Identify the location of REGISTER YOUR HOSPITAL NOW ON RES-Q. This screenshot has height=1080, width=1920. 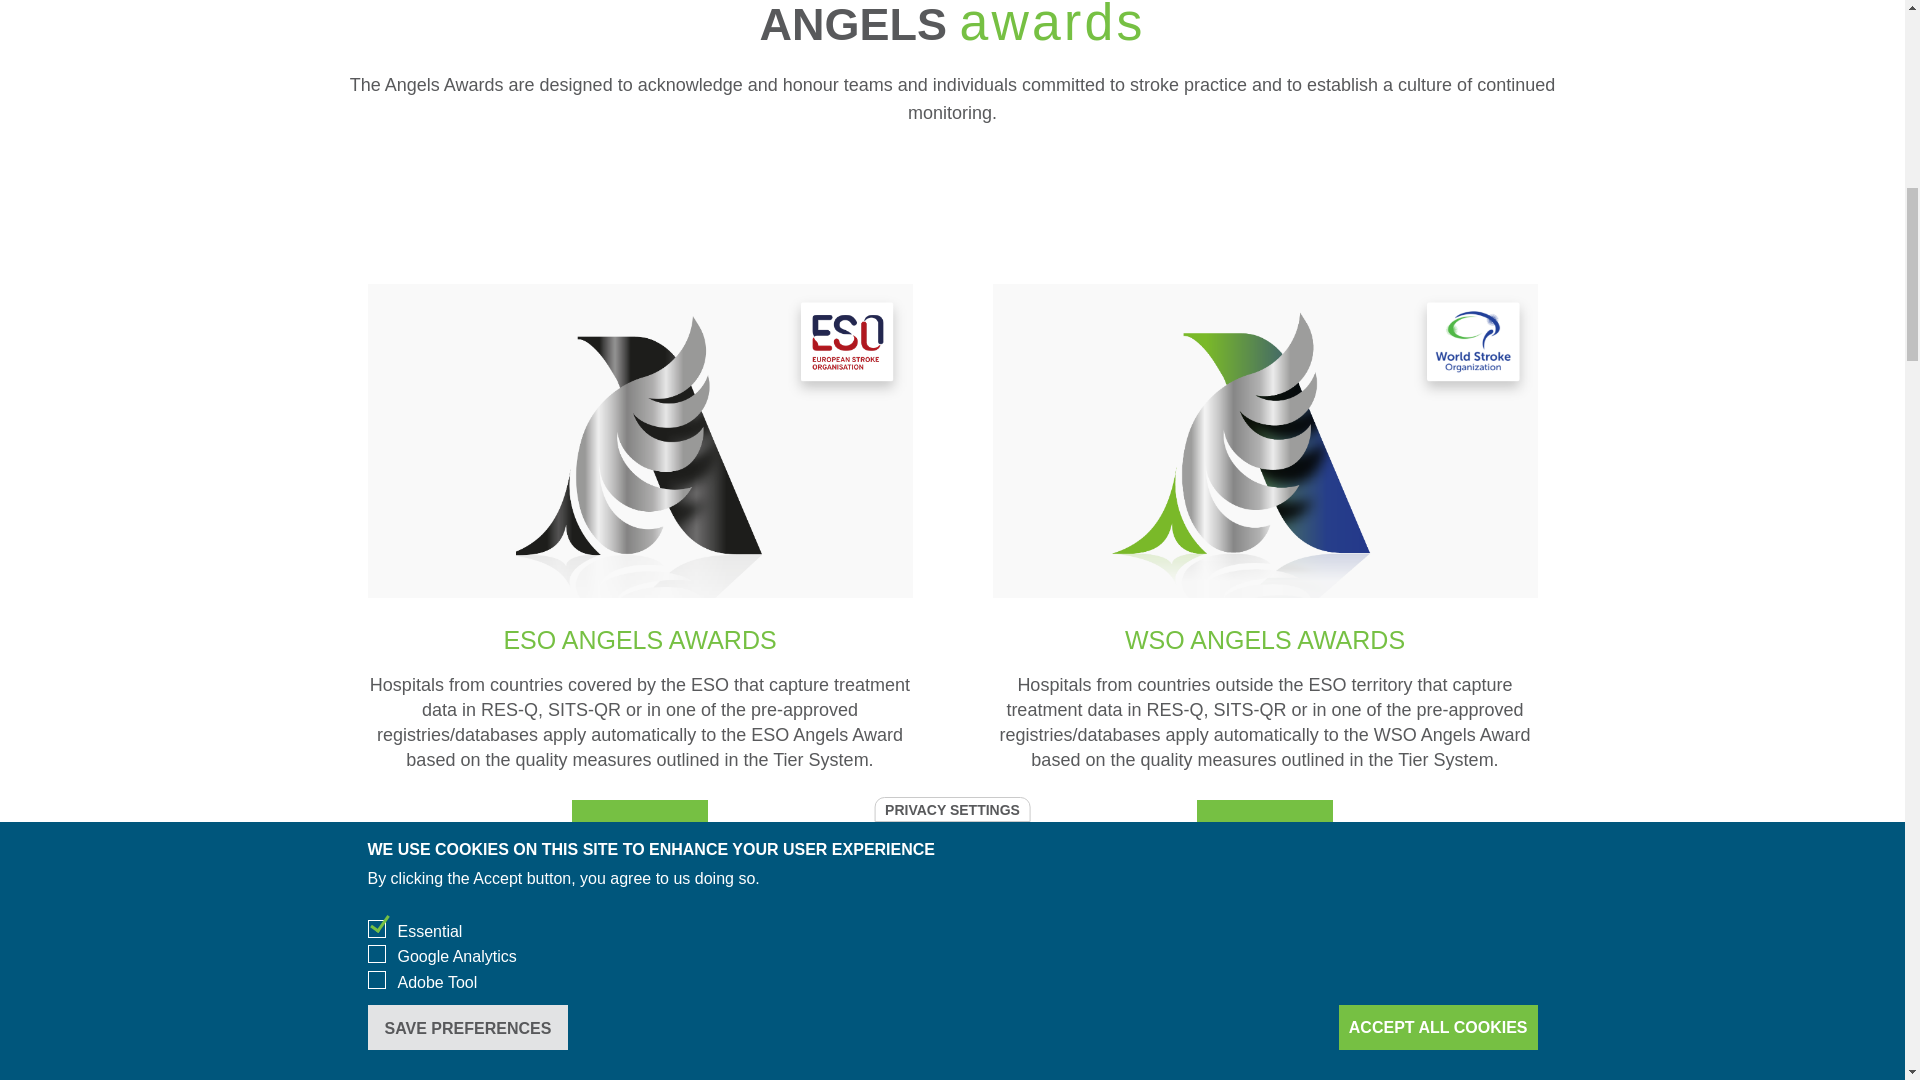
(952, 942).